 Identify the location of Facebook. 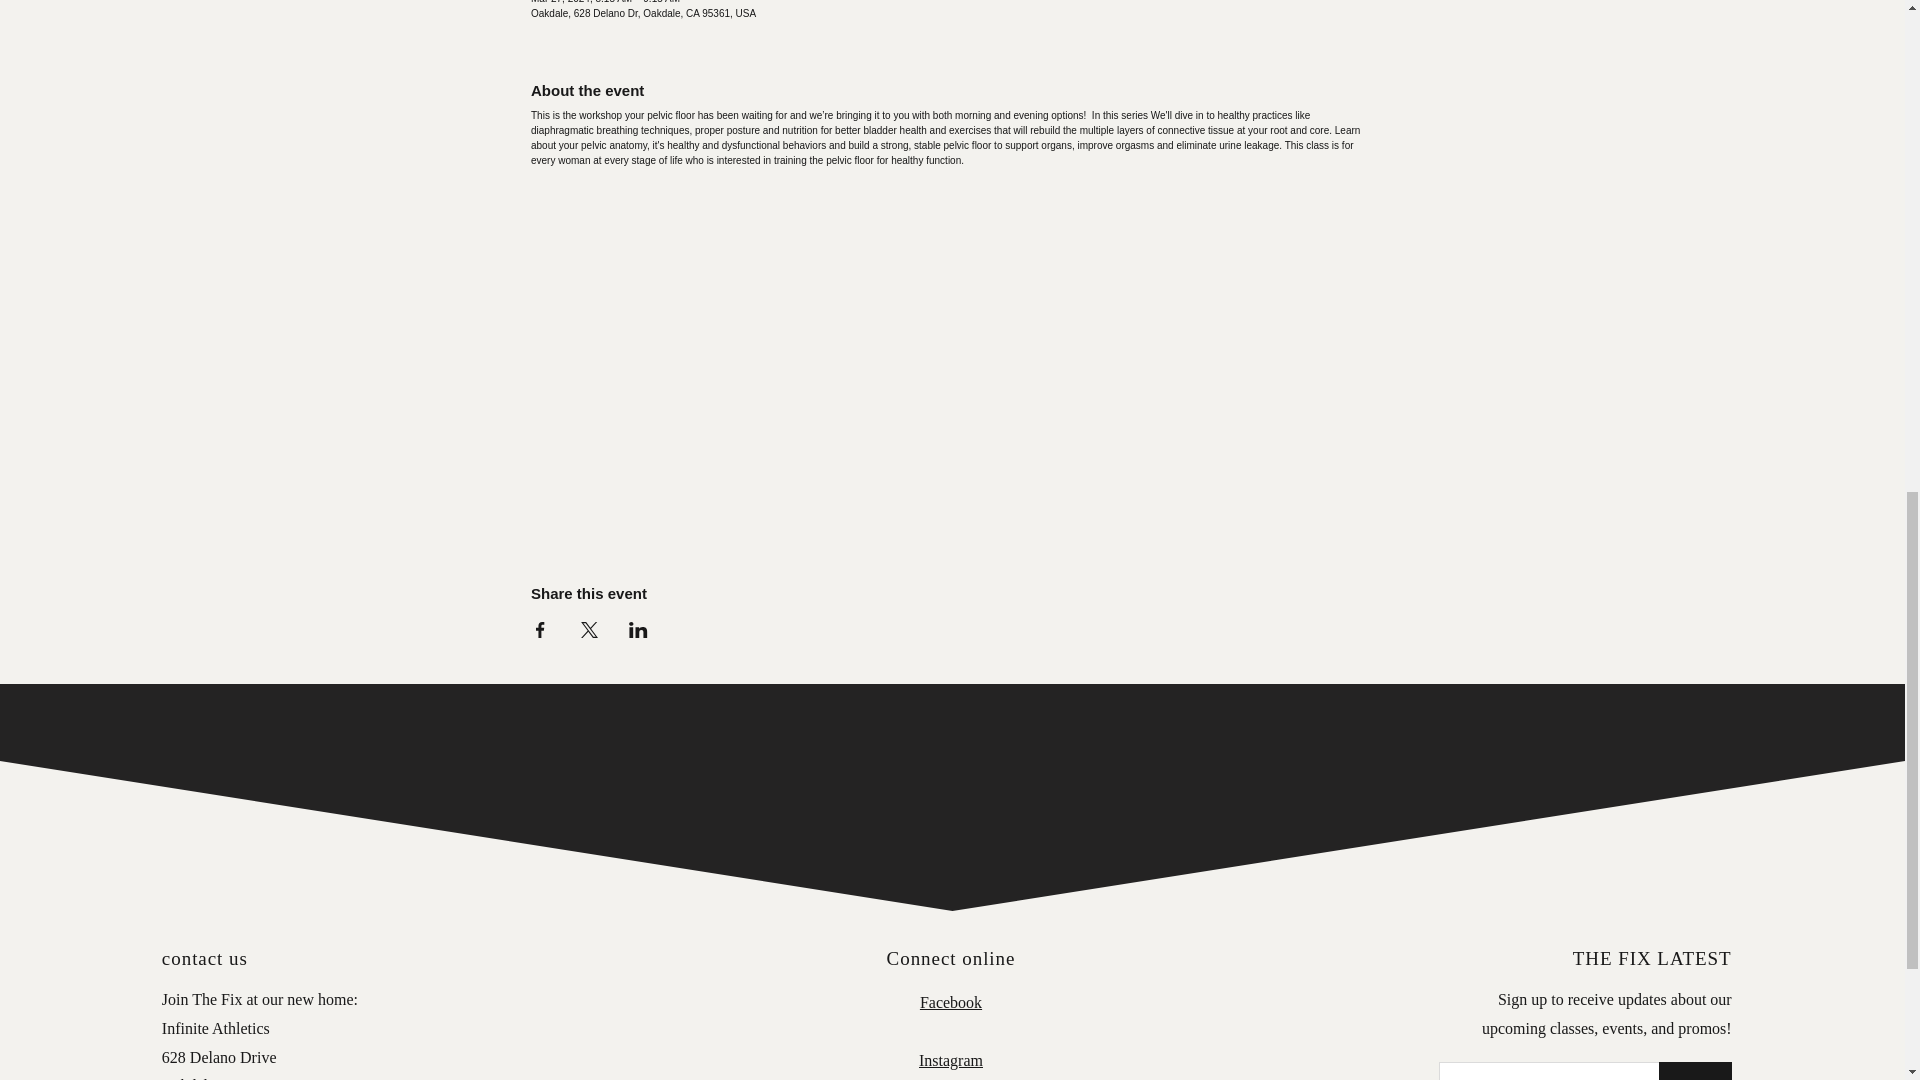
(950, 1002).